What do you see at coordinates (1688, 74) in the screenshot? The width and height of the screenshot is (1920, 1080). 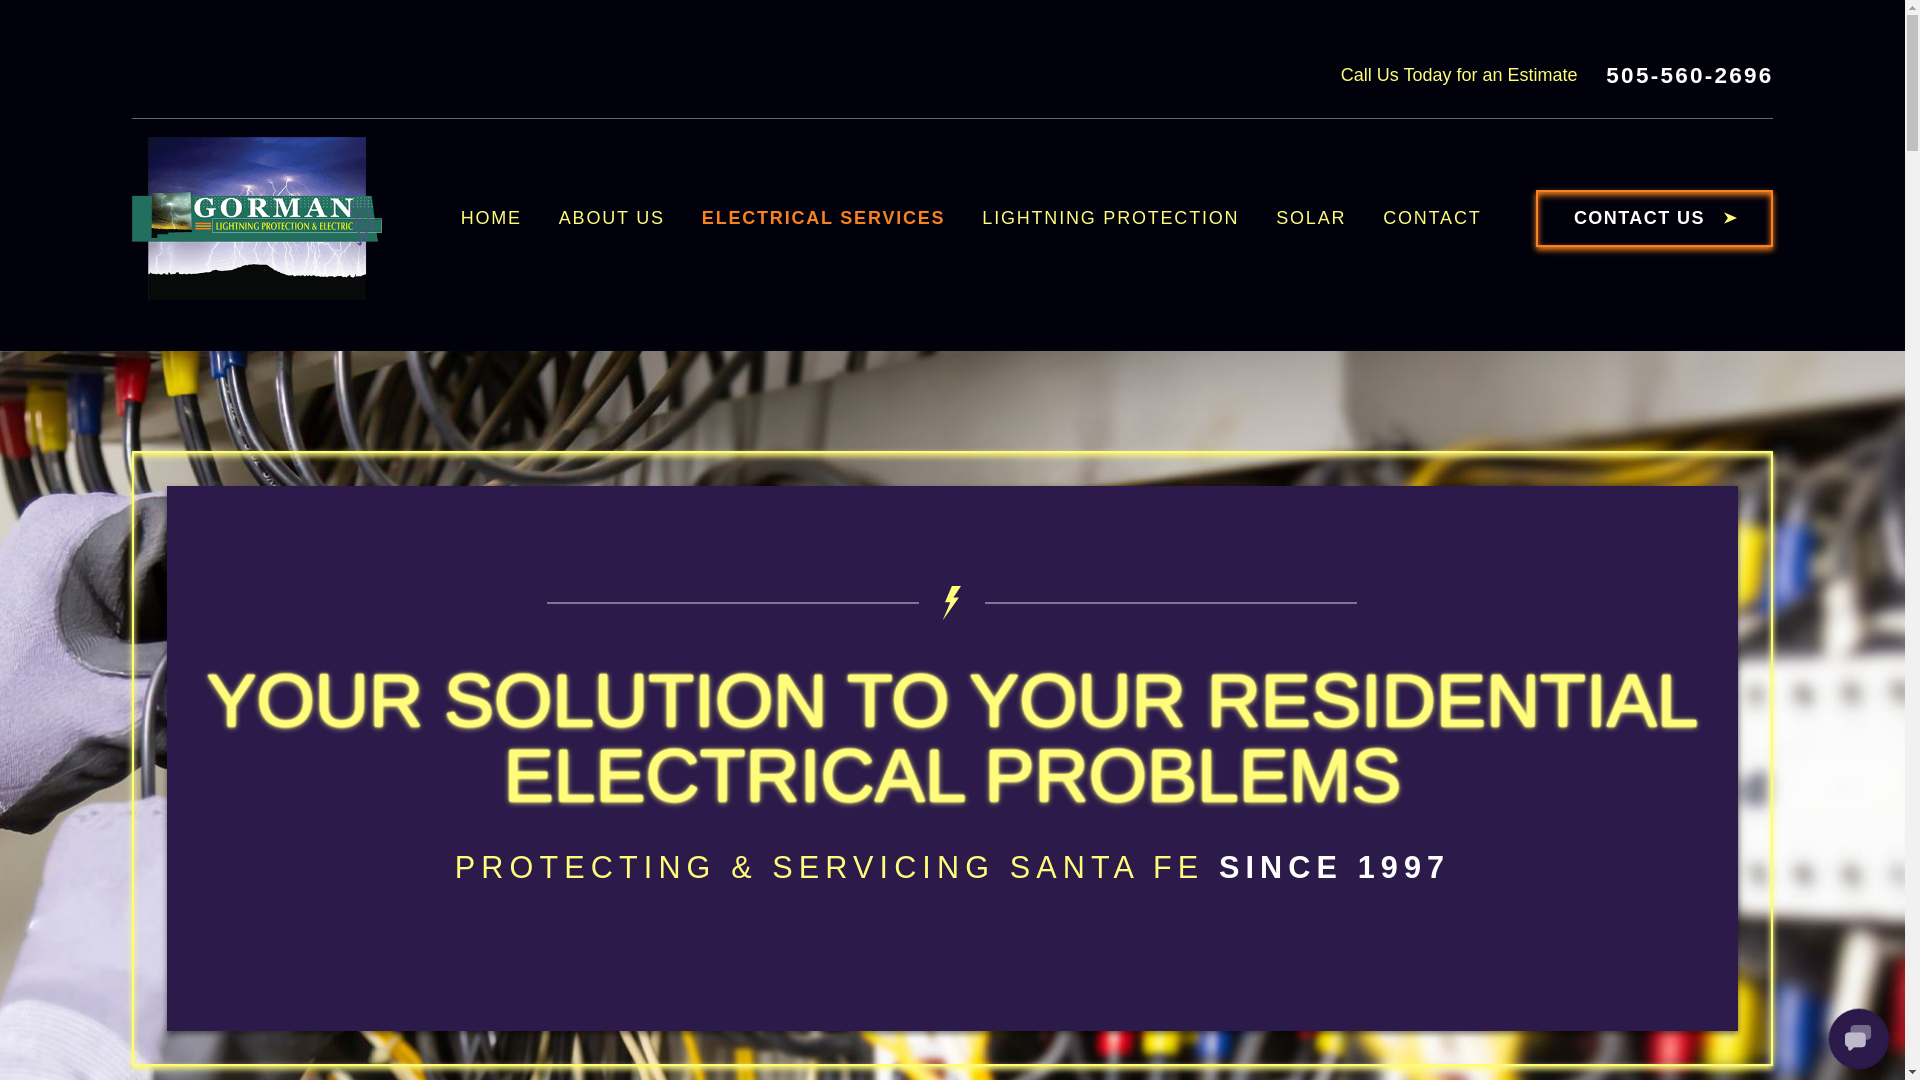 I see `505-560-2696` at bounding box center [1688, 74].